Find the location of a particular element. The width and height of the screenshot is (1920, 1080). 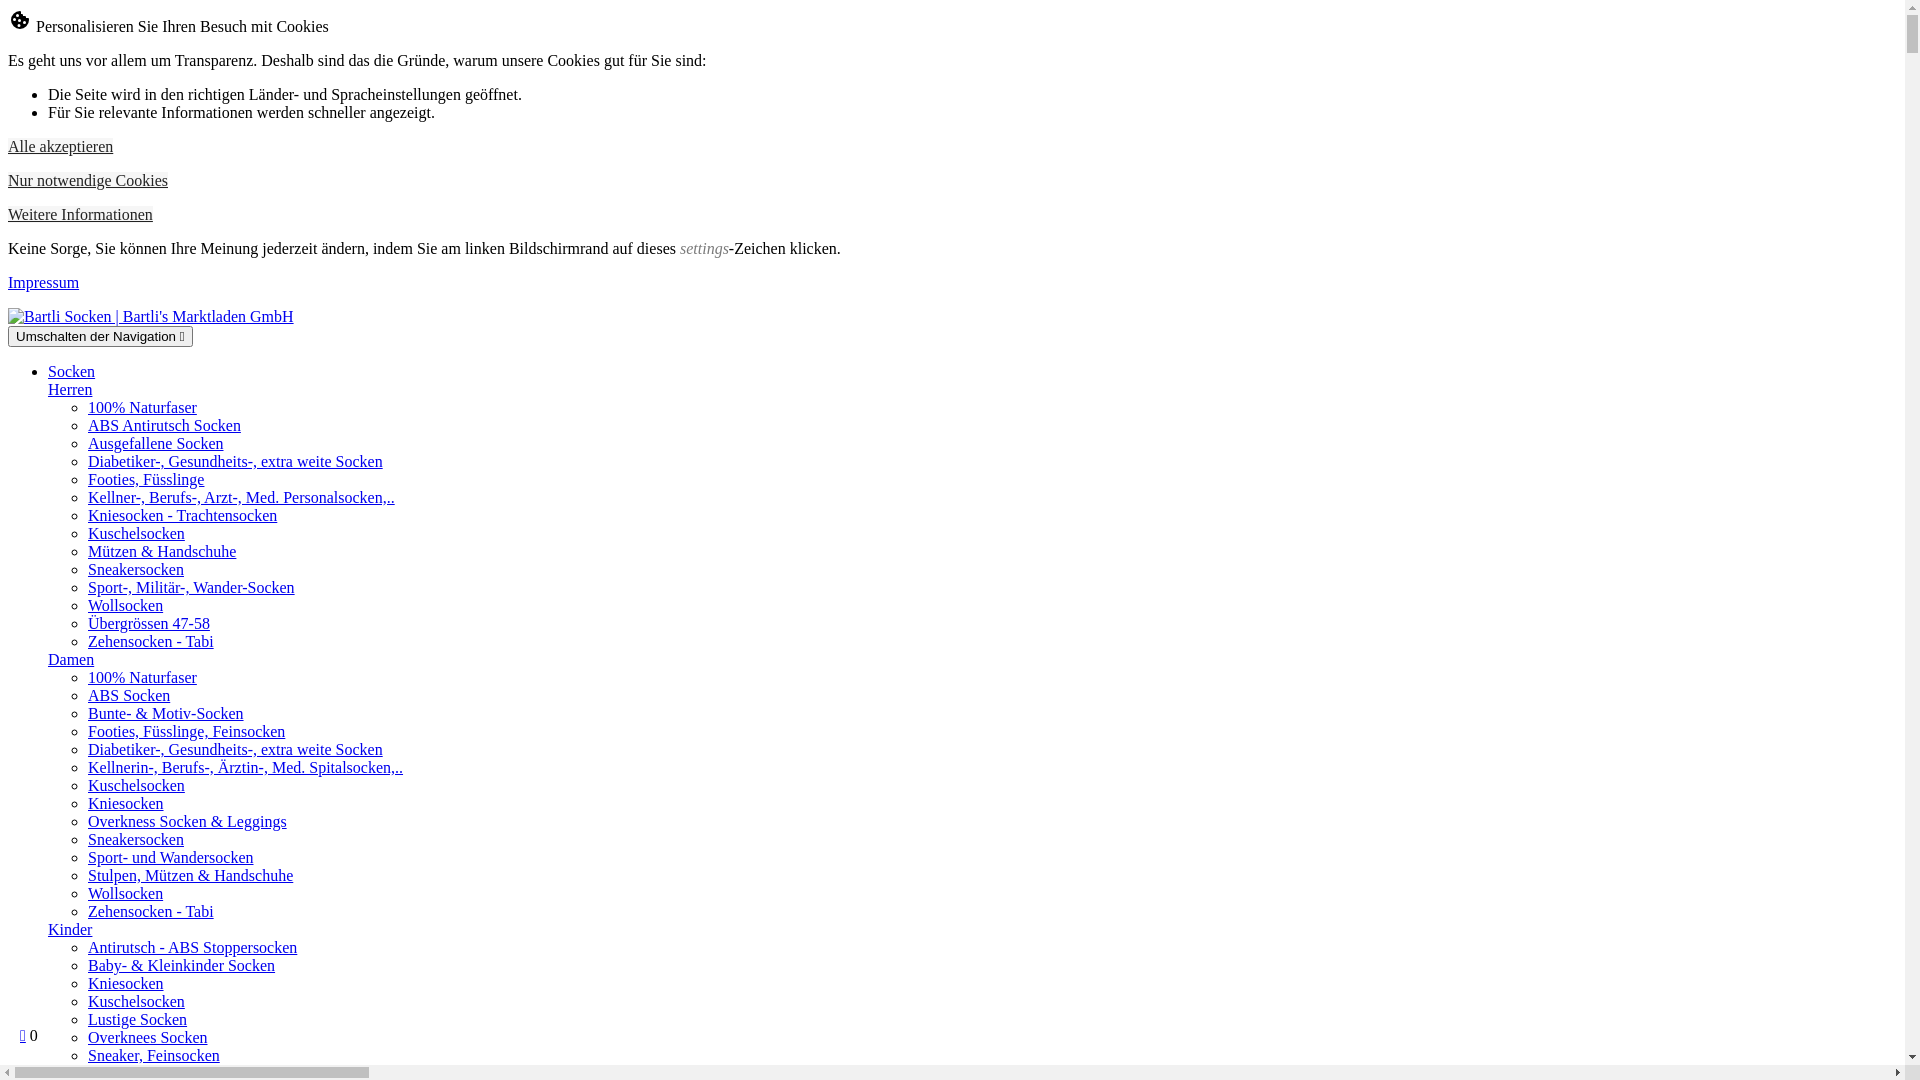

Kniesocken is located at coordinates (126, 984).